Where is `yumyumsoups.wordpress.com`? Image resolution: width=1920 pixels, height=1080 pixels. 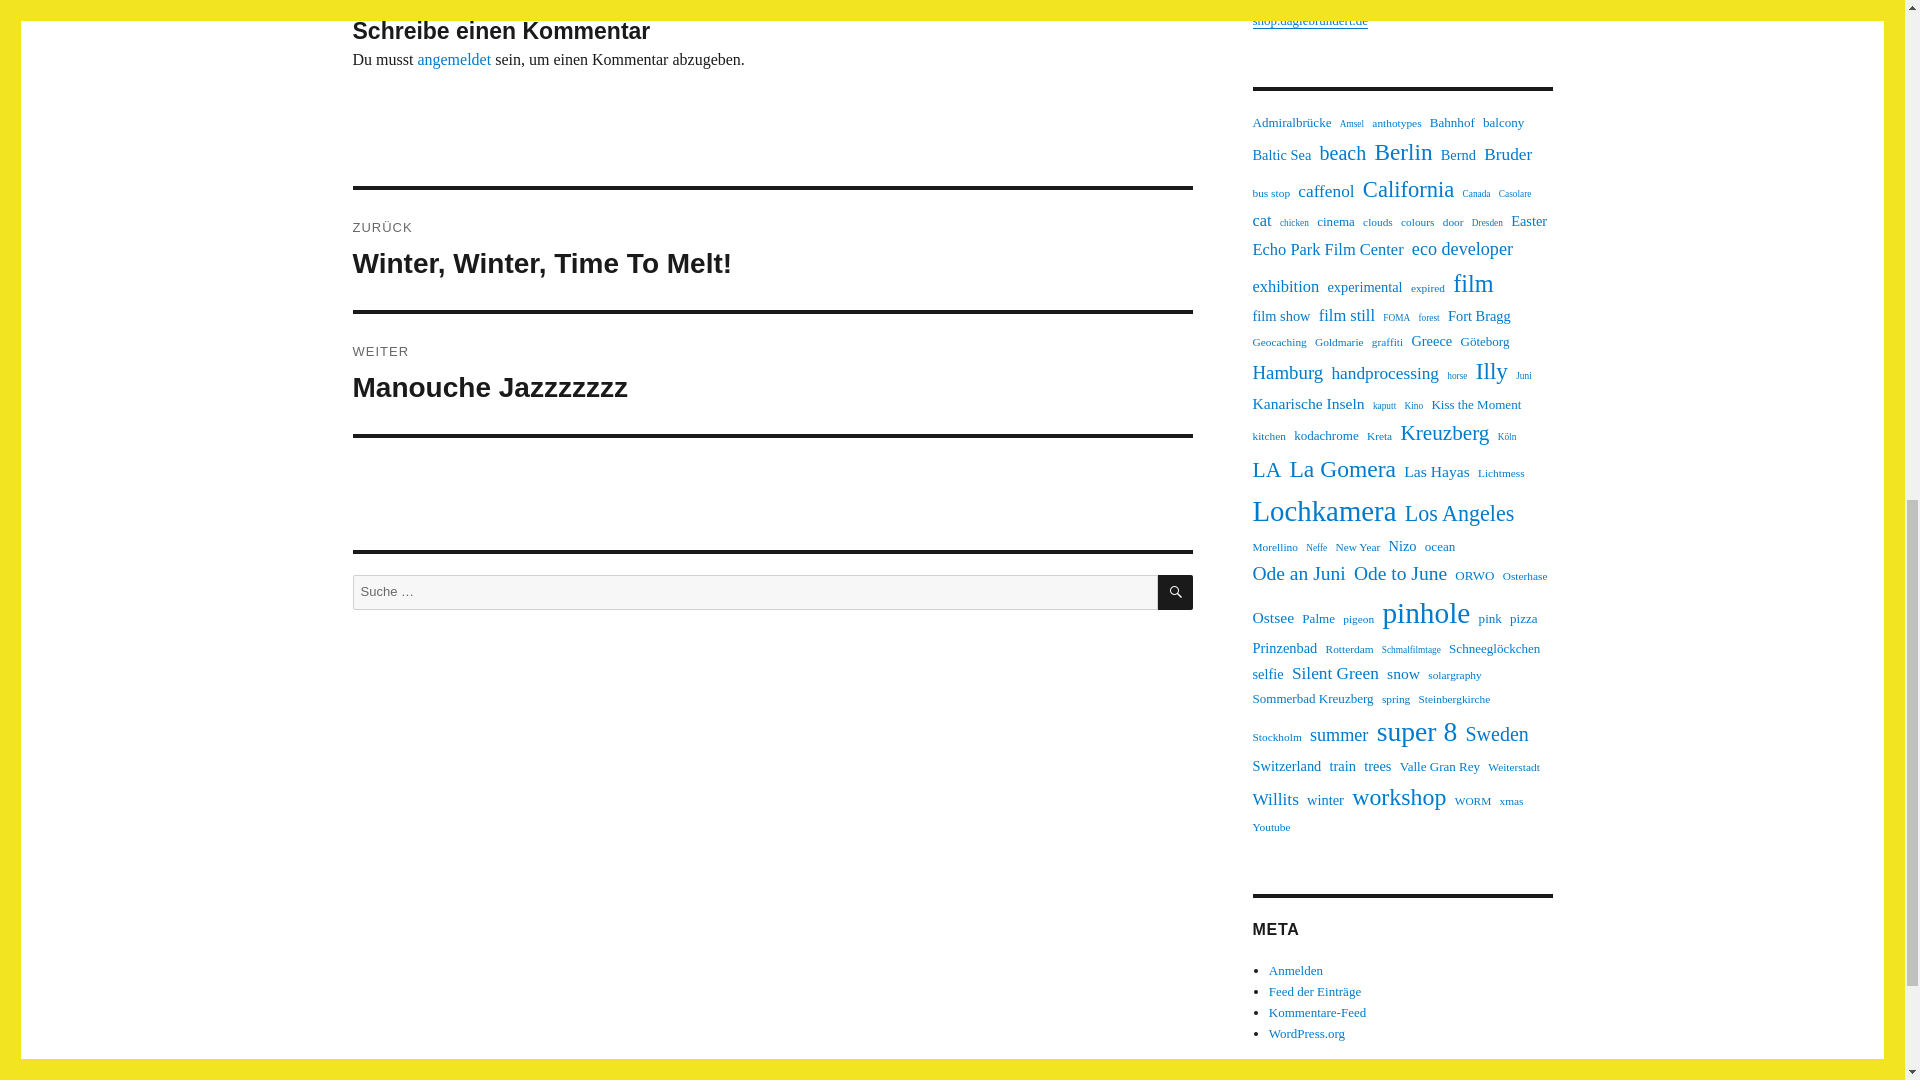 yumyumsoups.wordpress.com is located at coordinates (1330, 3).